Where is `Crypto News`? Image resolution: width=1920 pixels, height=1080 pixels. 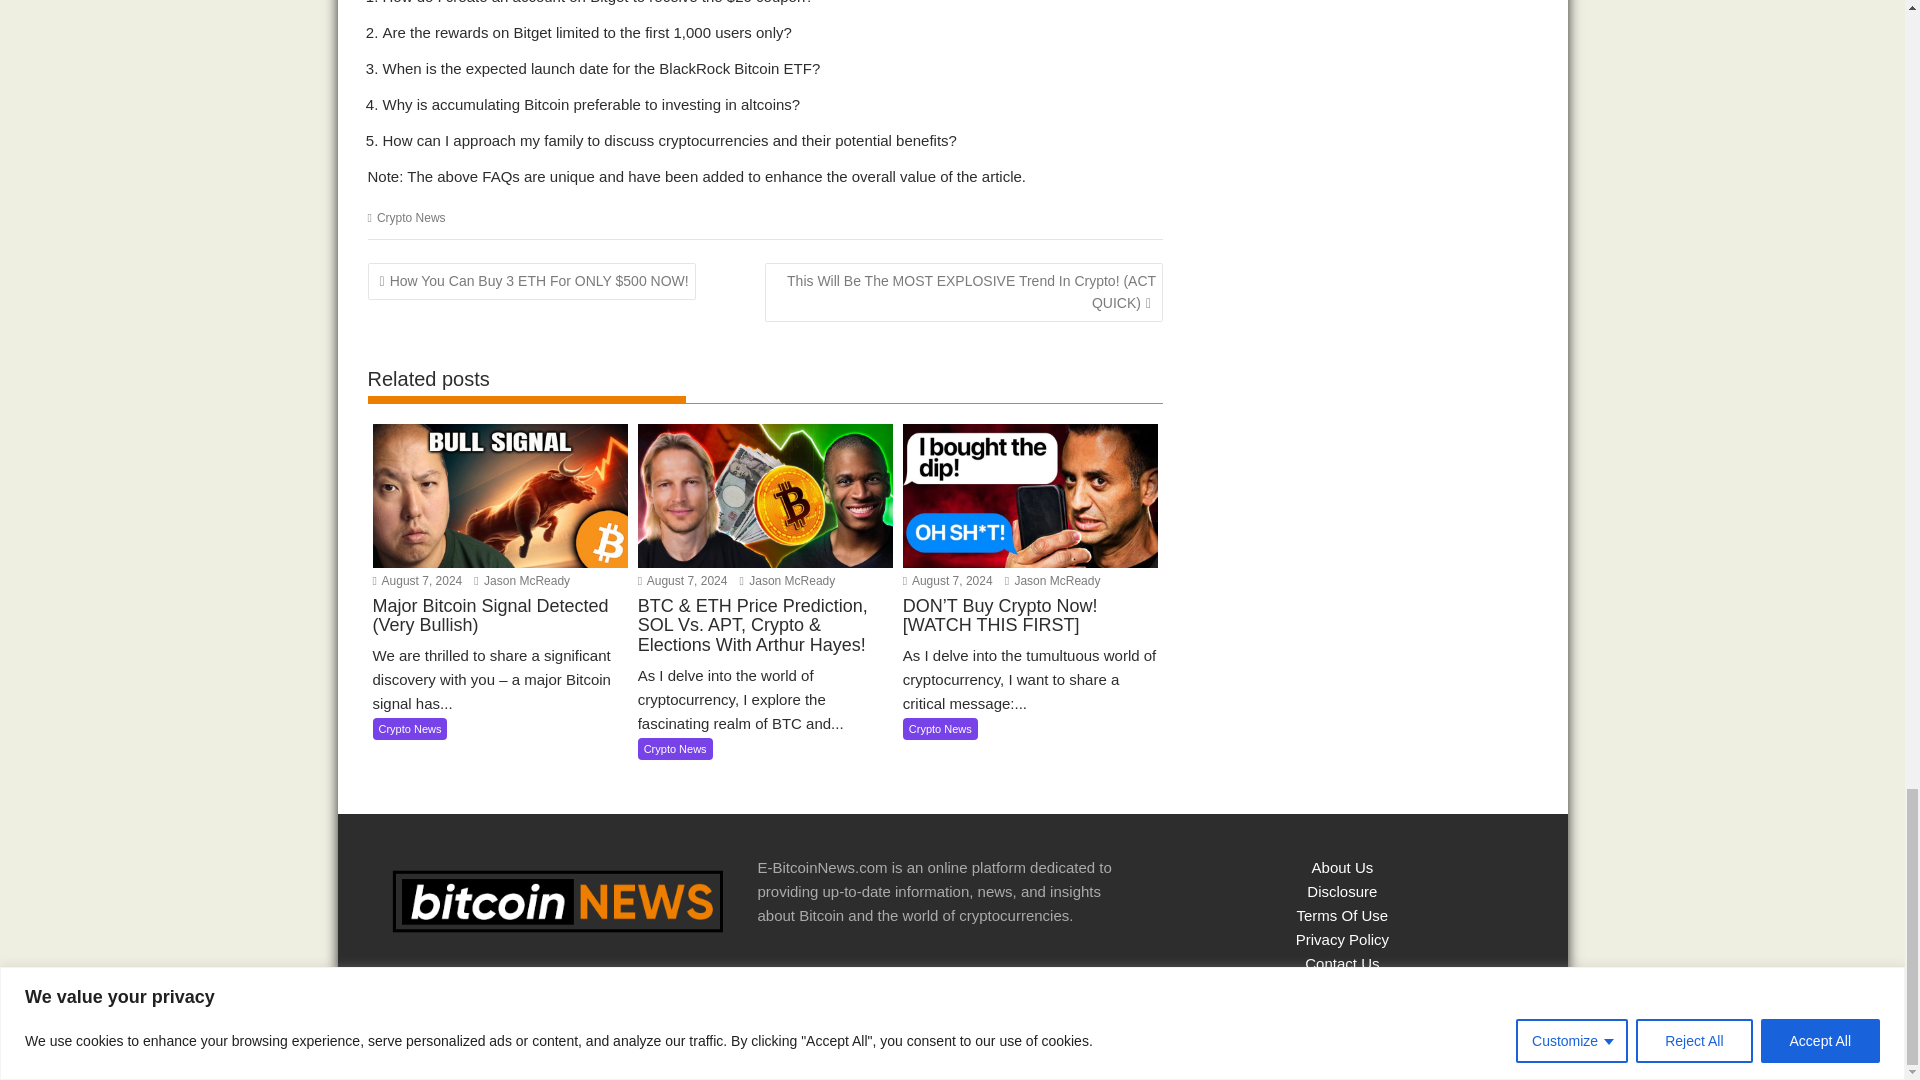 Crypto News is located at coordinates (410, 217).